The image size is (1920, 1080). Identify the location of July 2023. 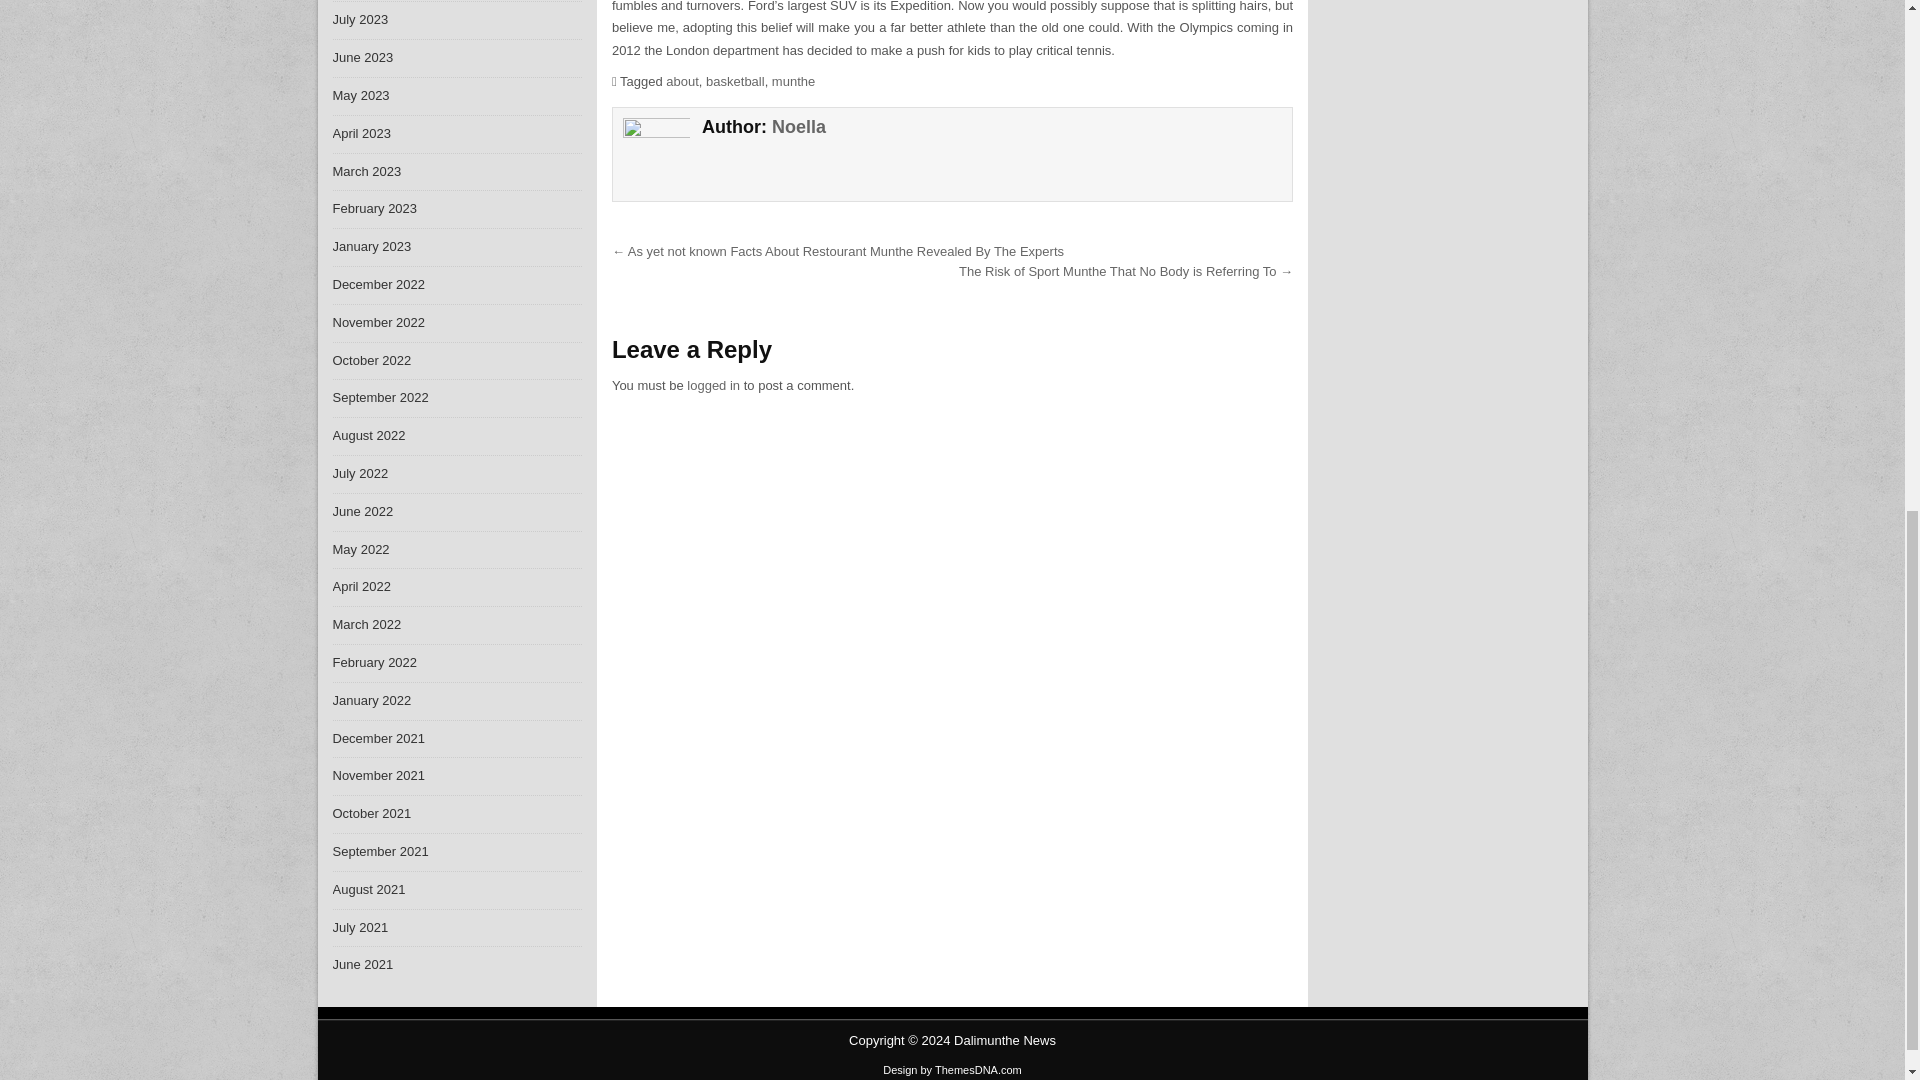
(360, 19).